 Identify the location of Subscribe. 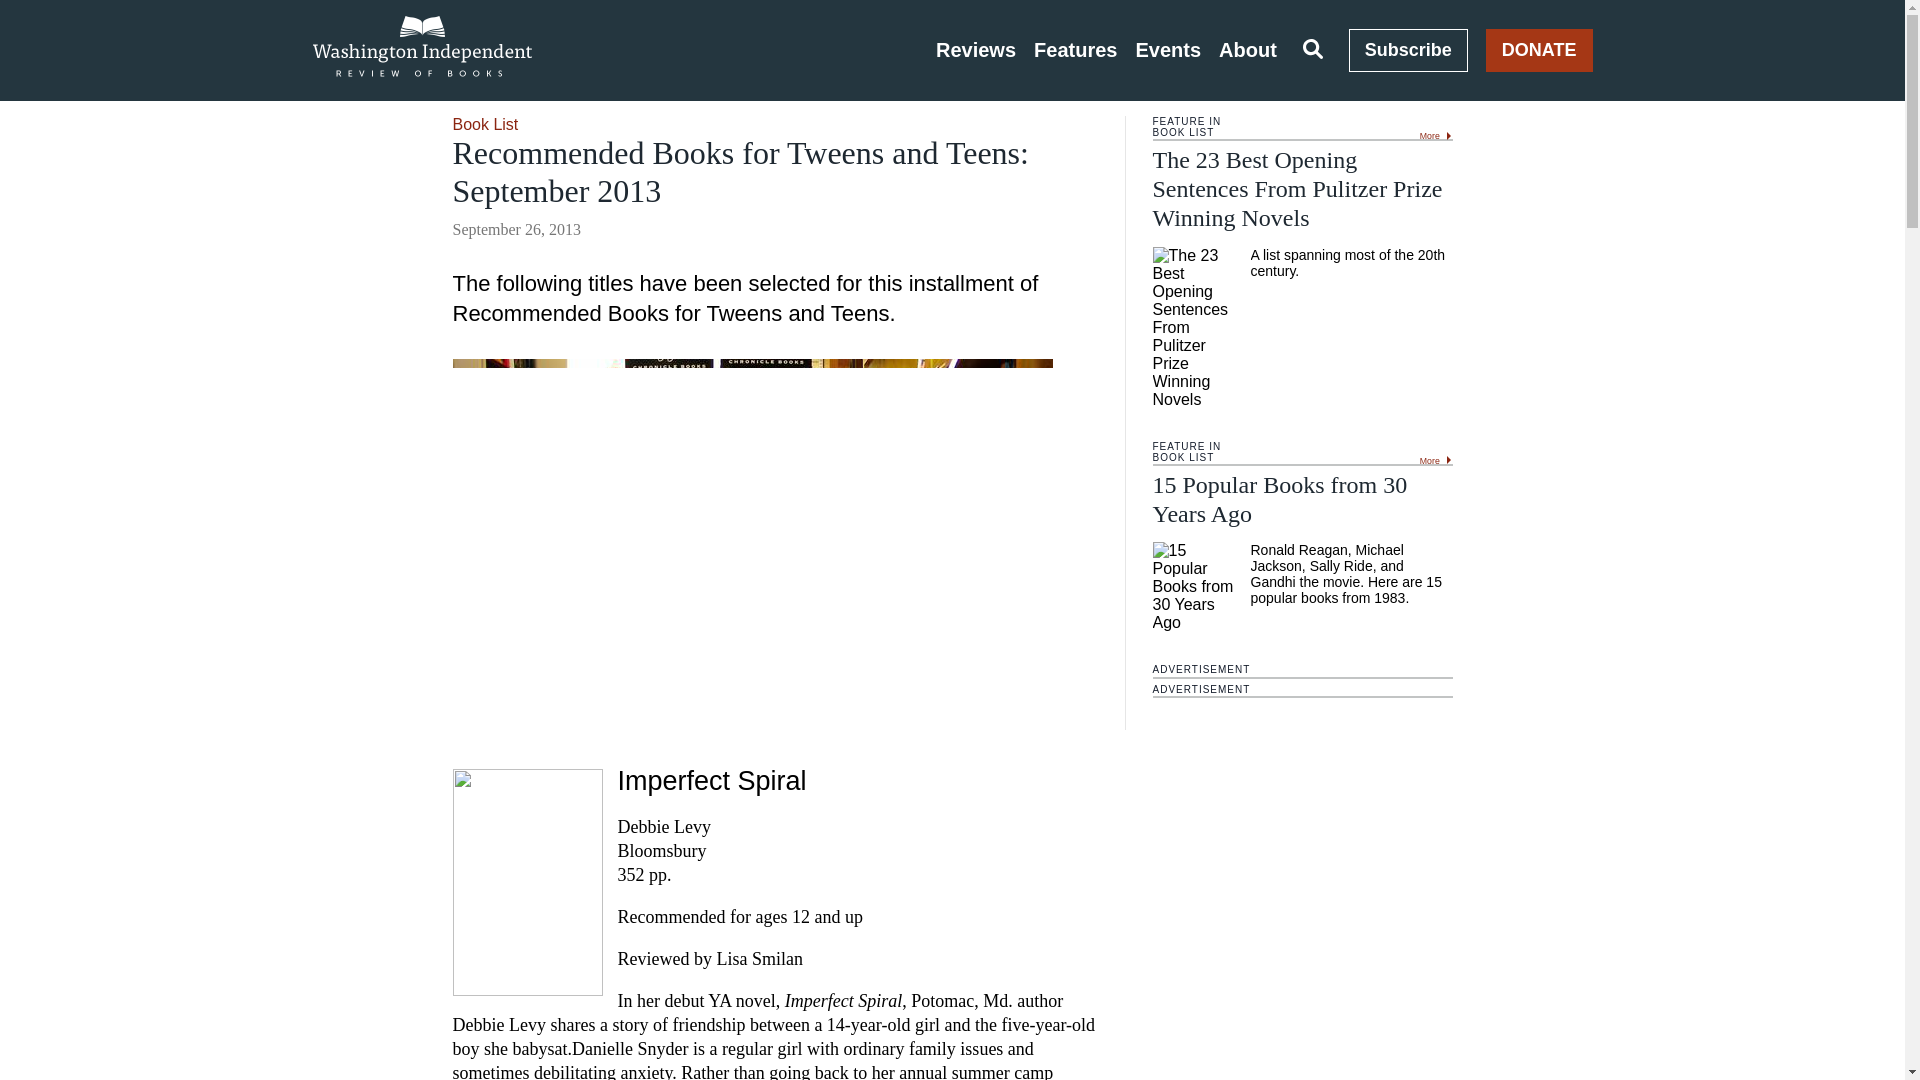
(1408, 50).